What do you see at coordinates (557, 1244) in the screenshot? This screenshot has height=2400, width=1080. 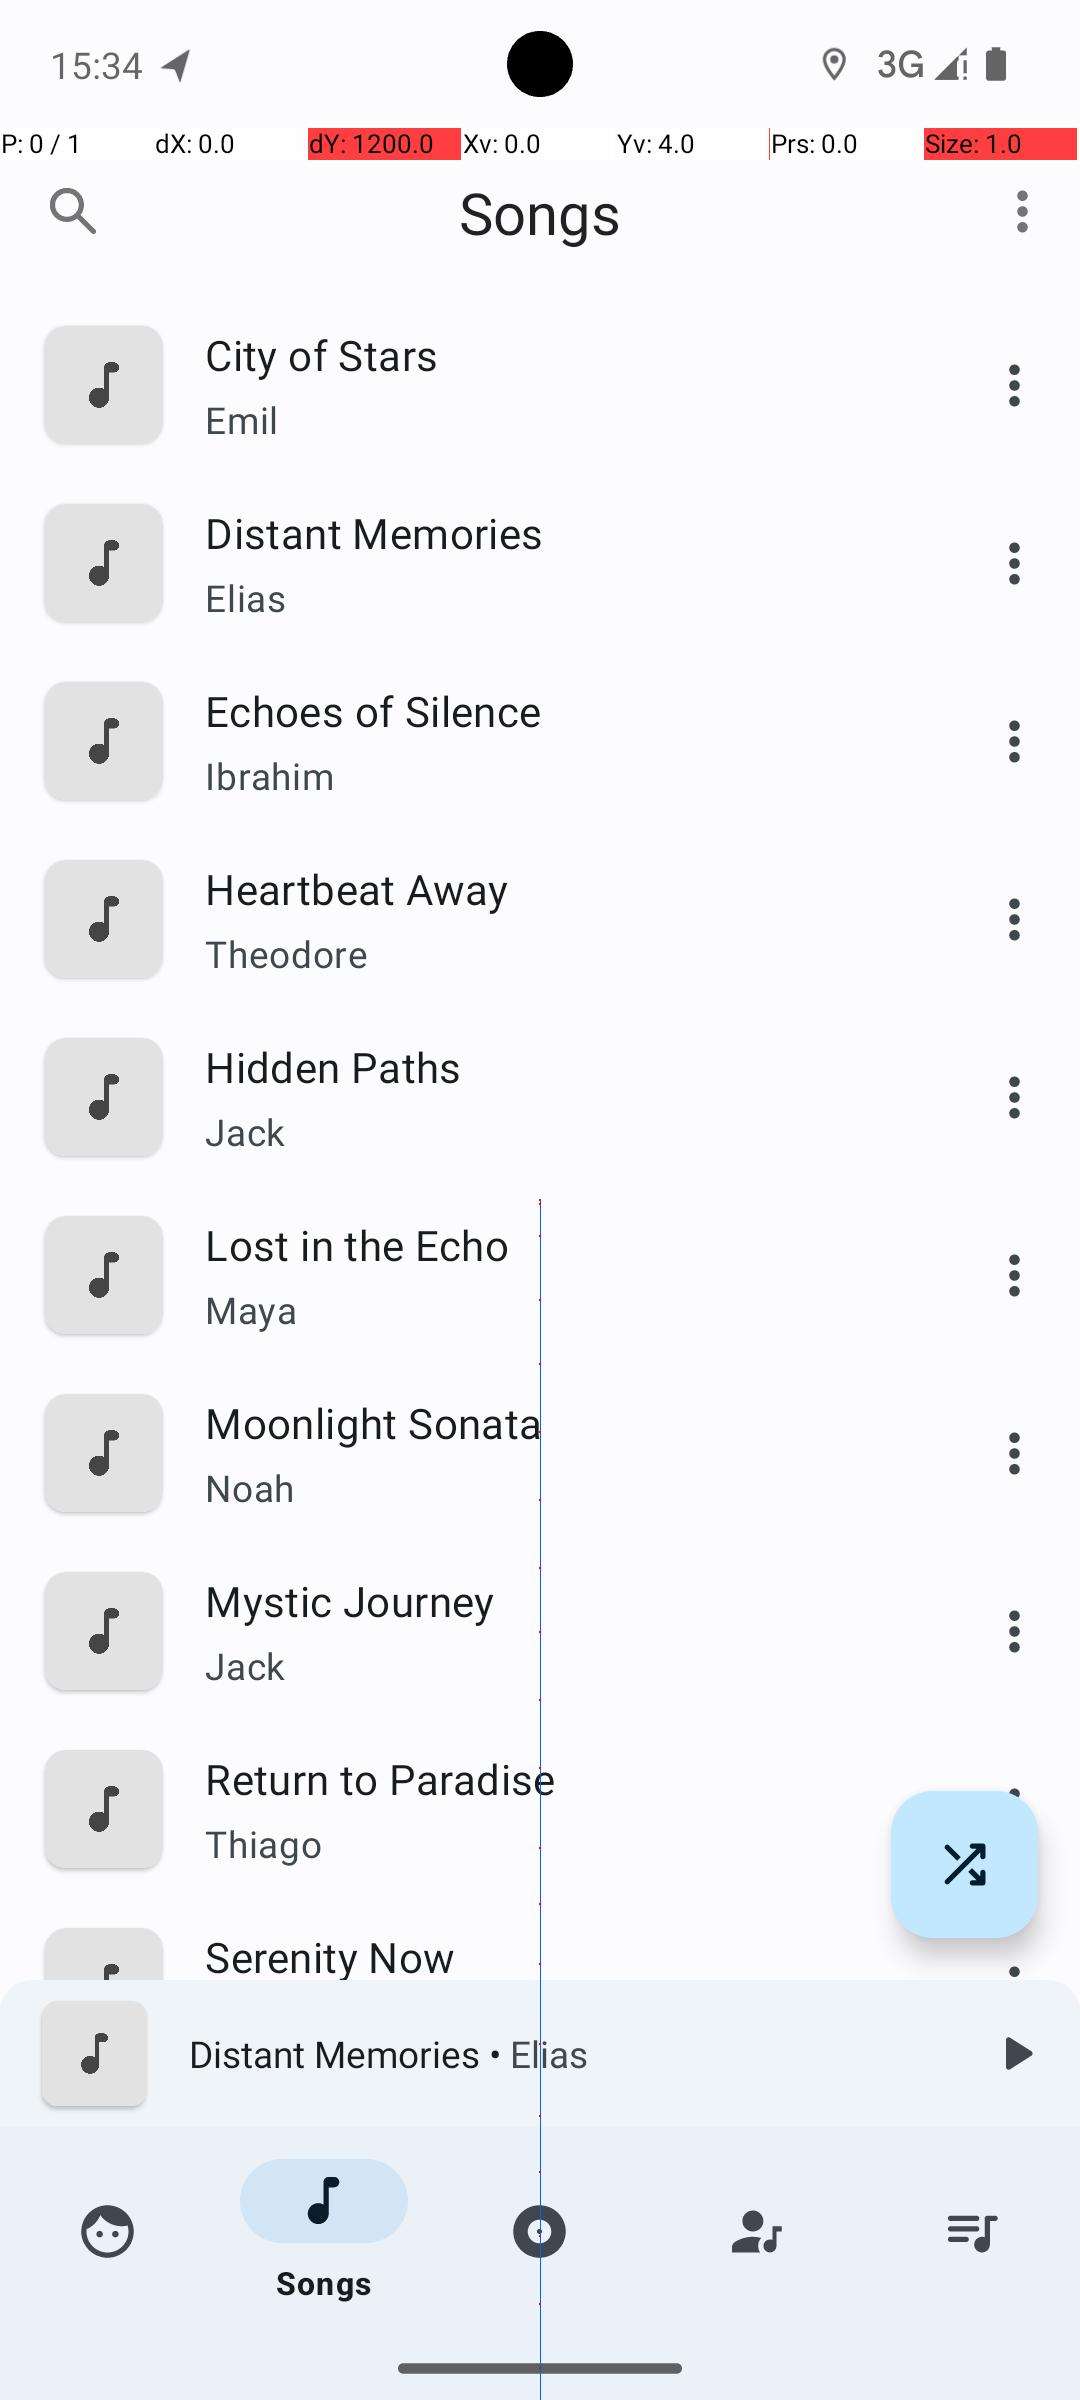 I see `Lost in the Echo` at bounding box center [557, 1244].